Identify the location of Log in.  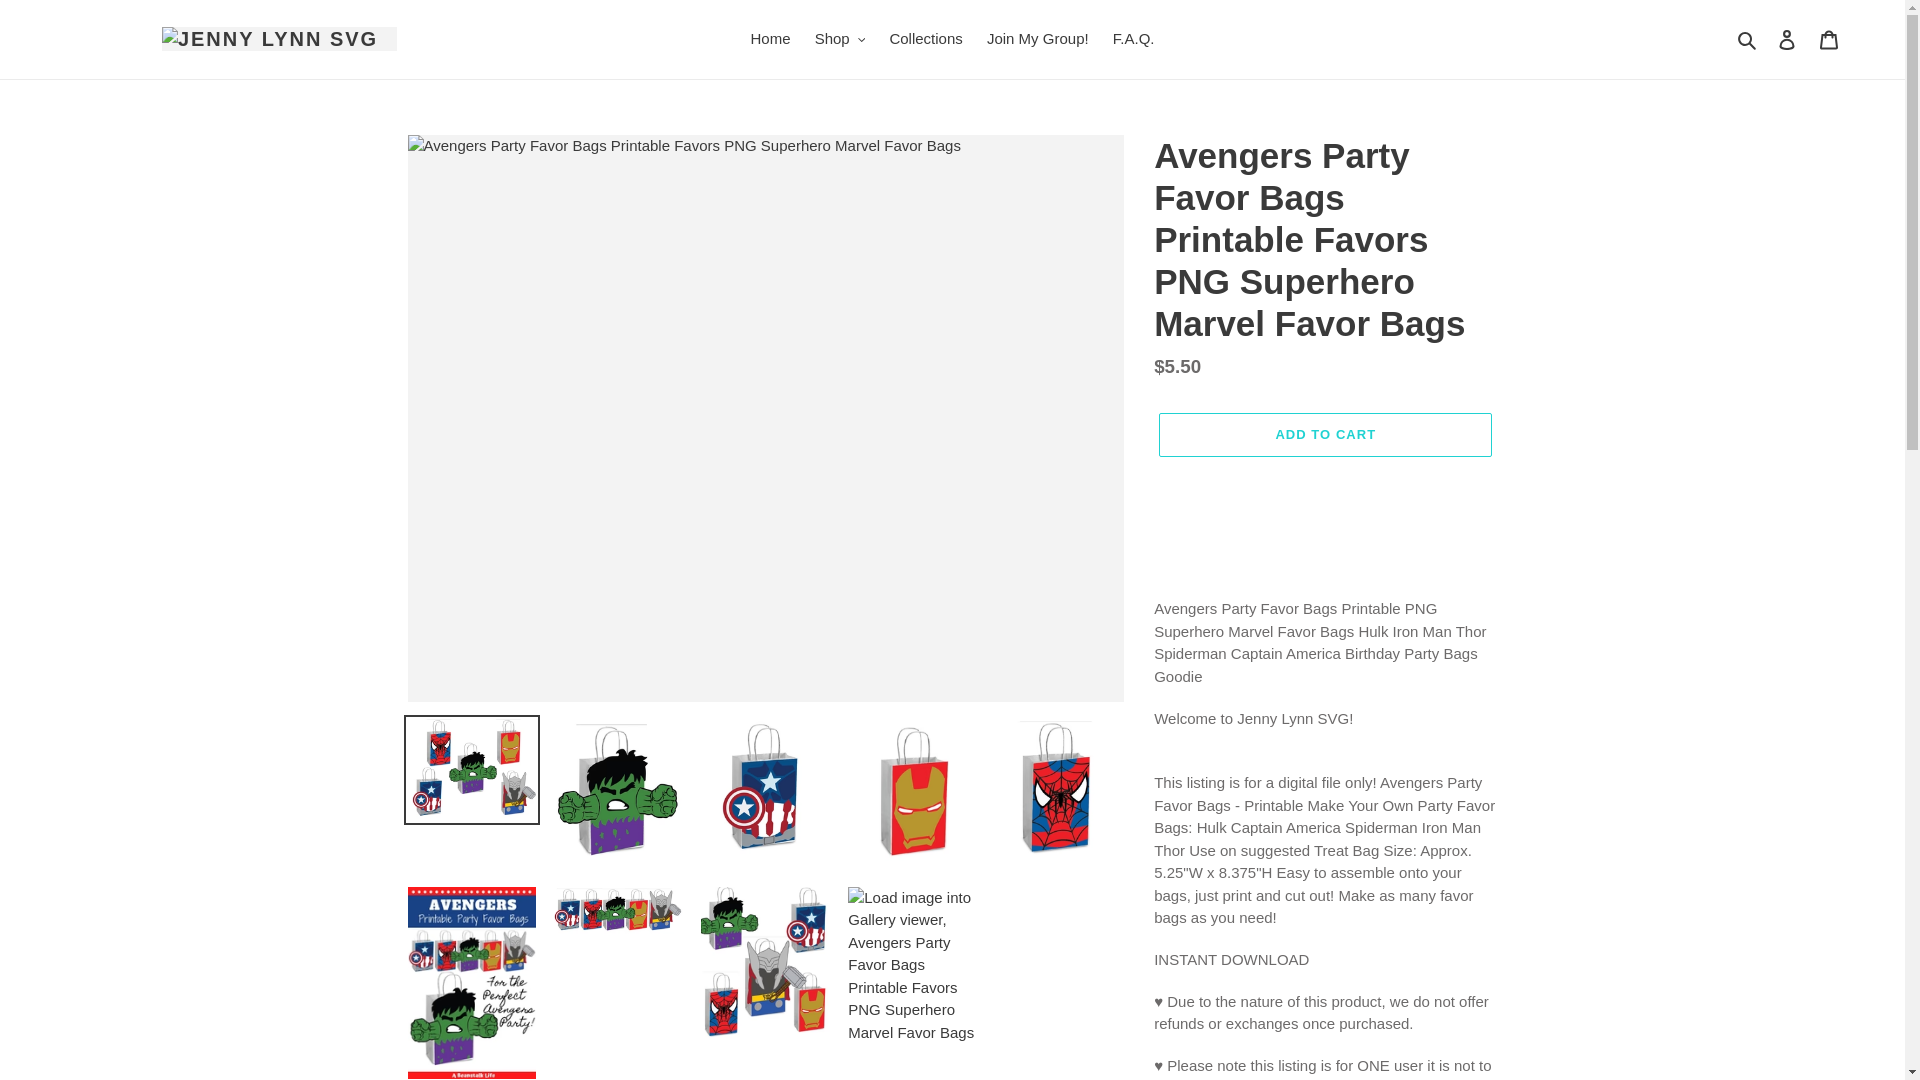
(1787, 39).